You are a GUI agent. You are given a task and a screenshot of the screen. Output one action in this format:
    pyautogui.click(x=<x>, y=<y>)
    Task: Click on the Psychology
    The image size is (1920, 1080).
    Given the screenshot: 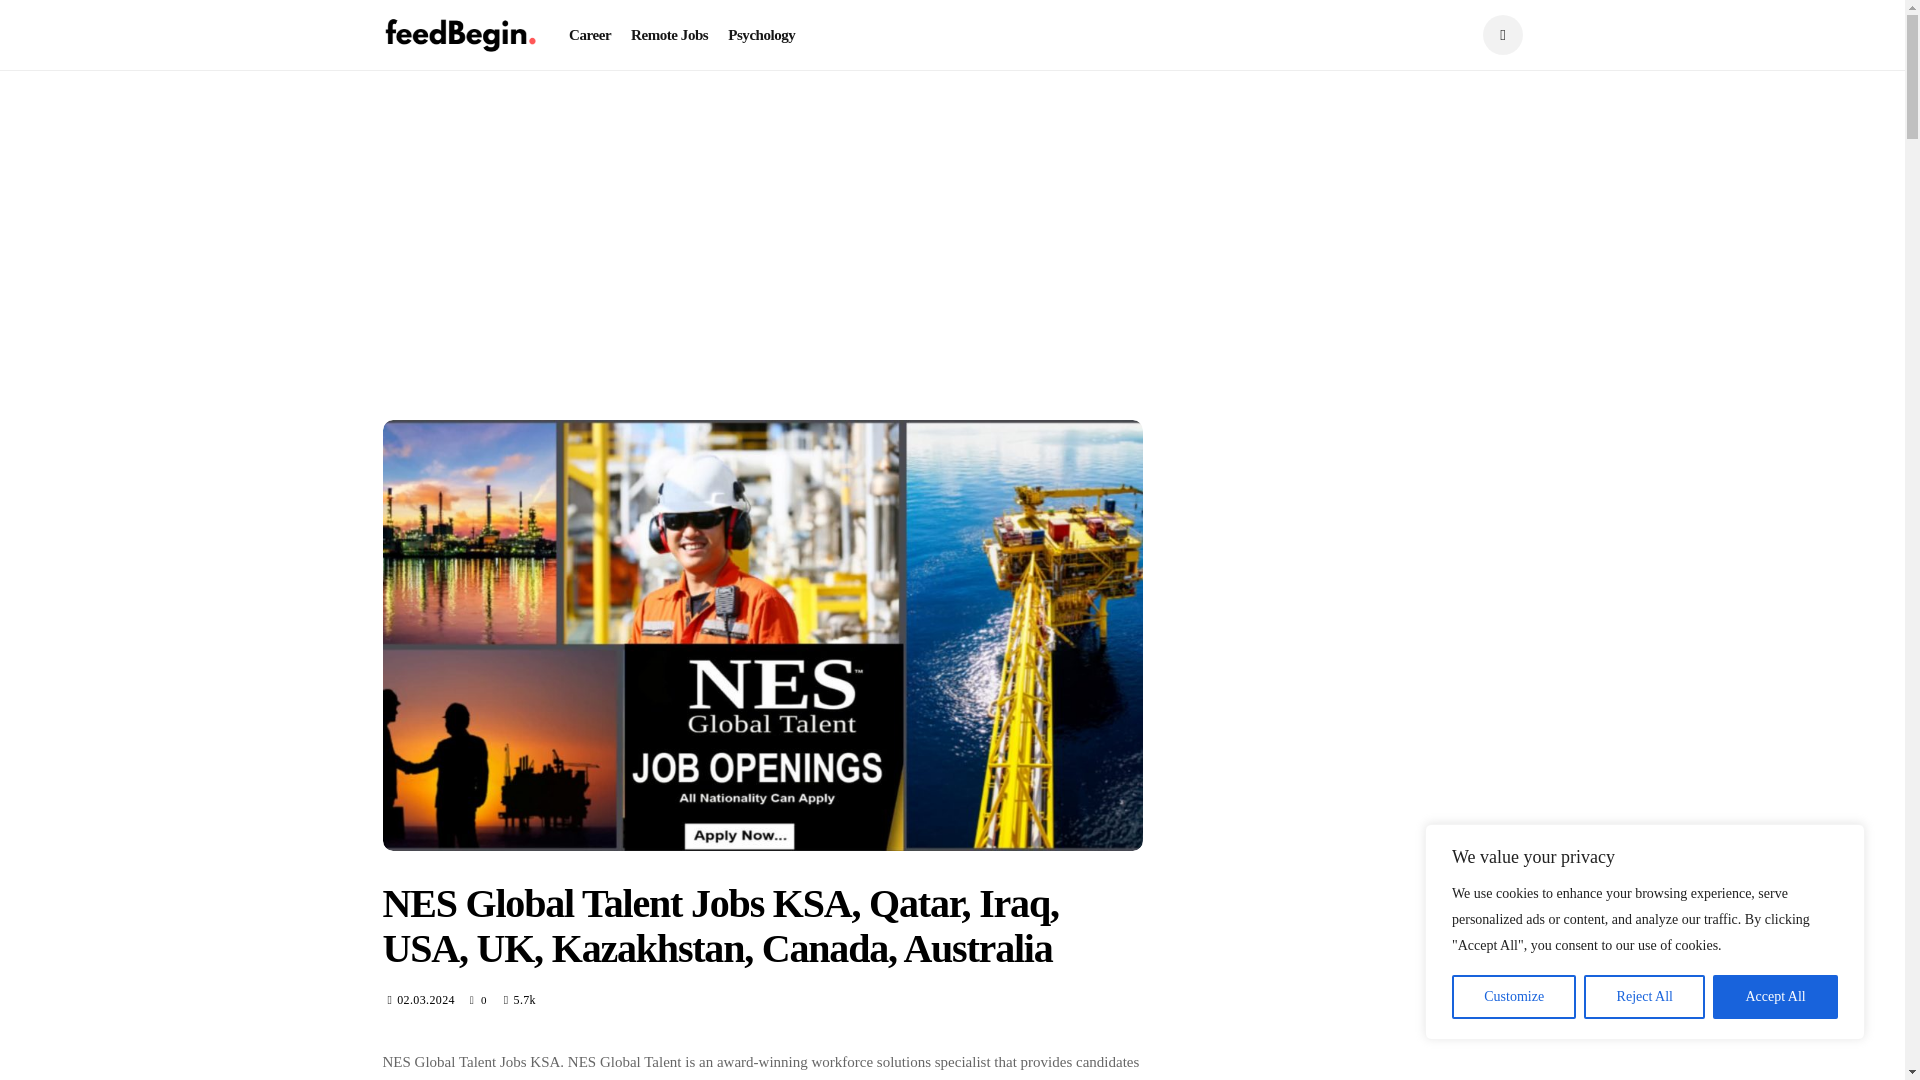 What is the action you would take?
    pyautogui.click(x=760, y=35)
    